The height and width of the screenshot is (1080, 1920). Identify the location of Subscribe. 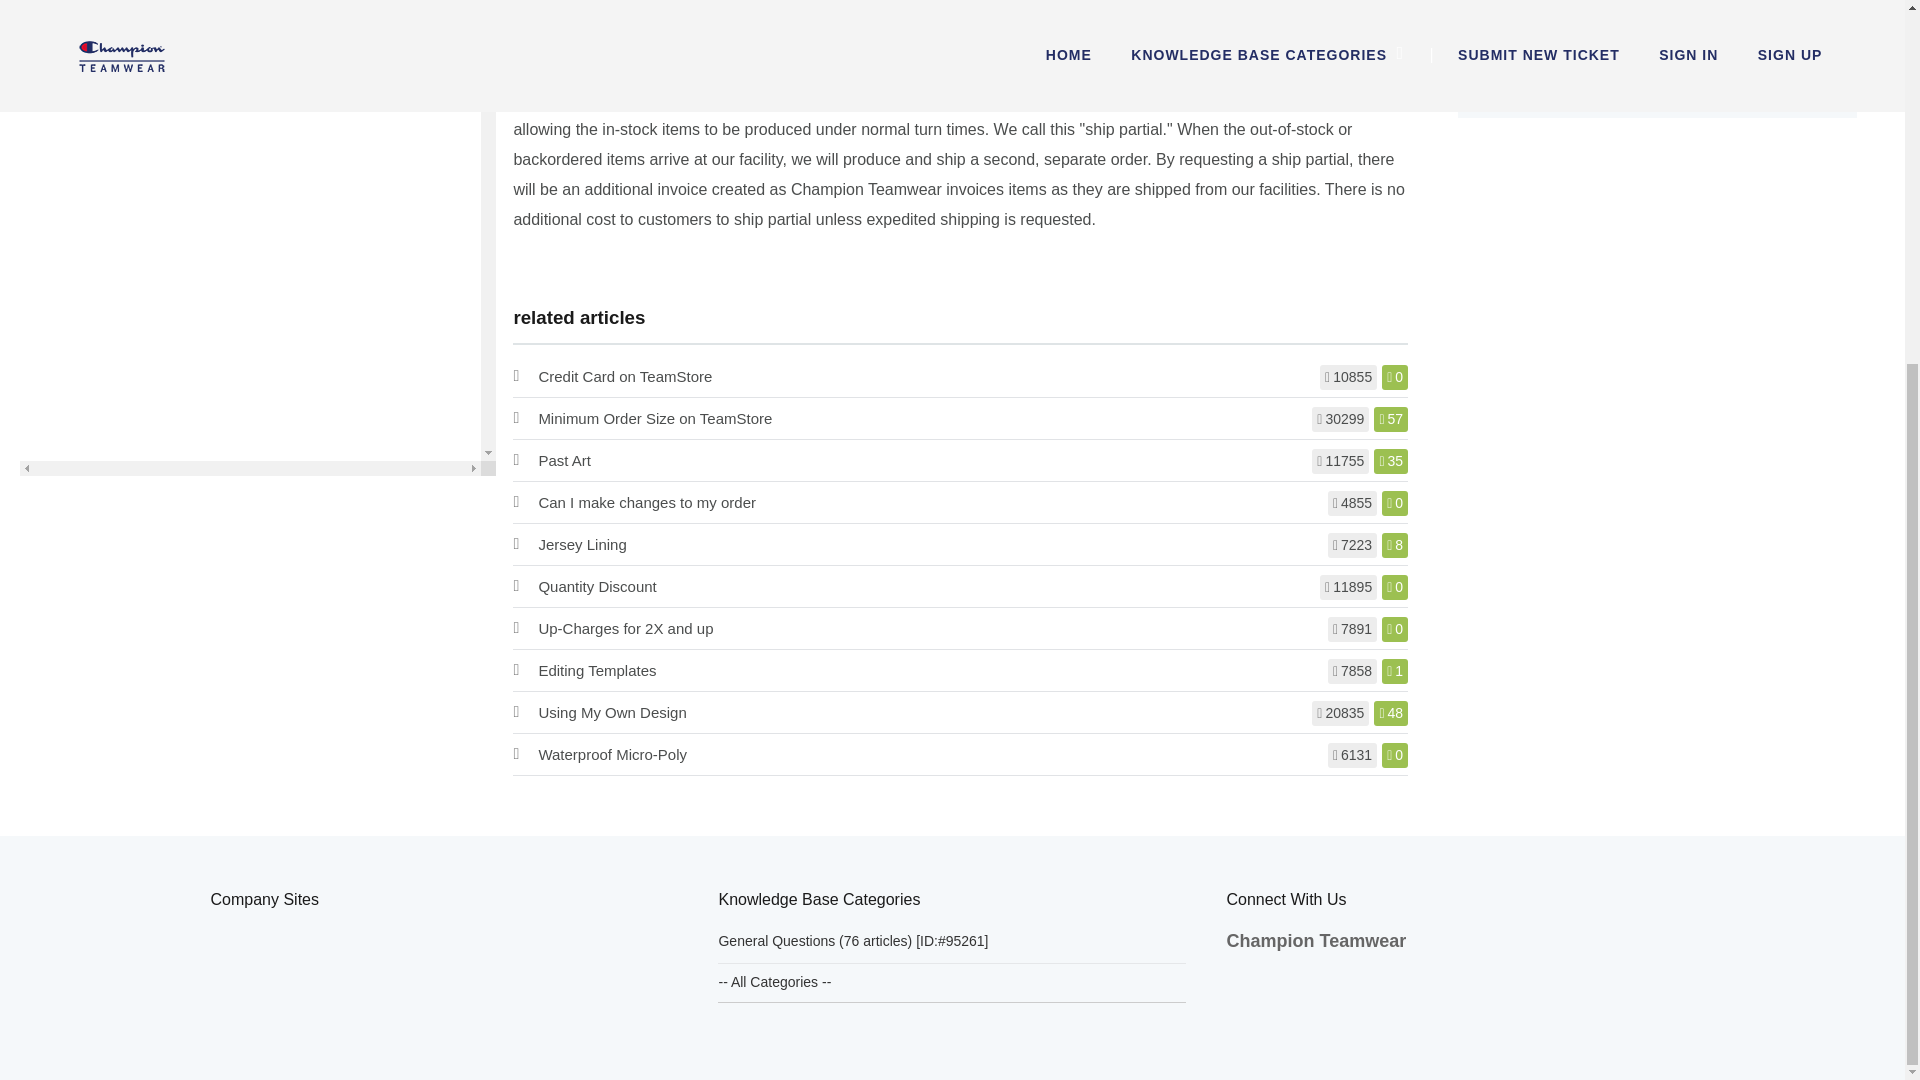
(1516, 74).